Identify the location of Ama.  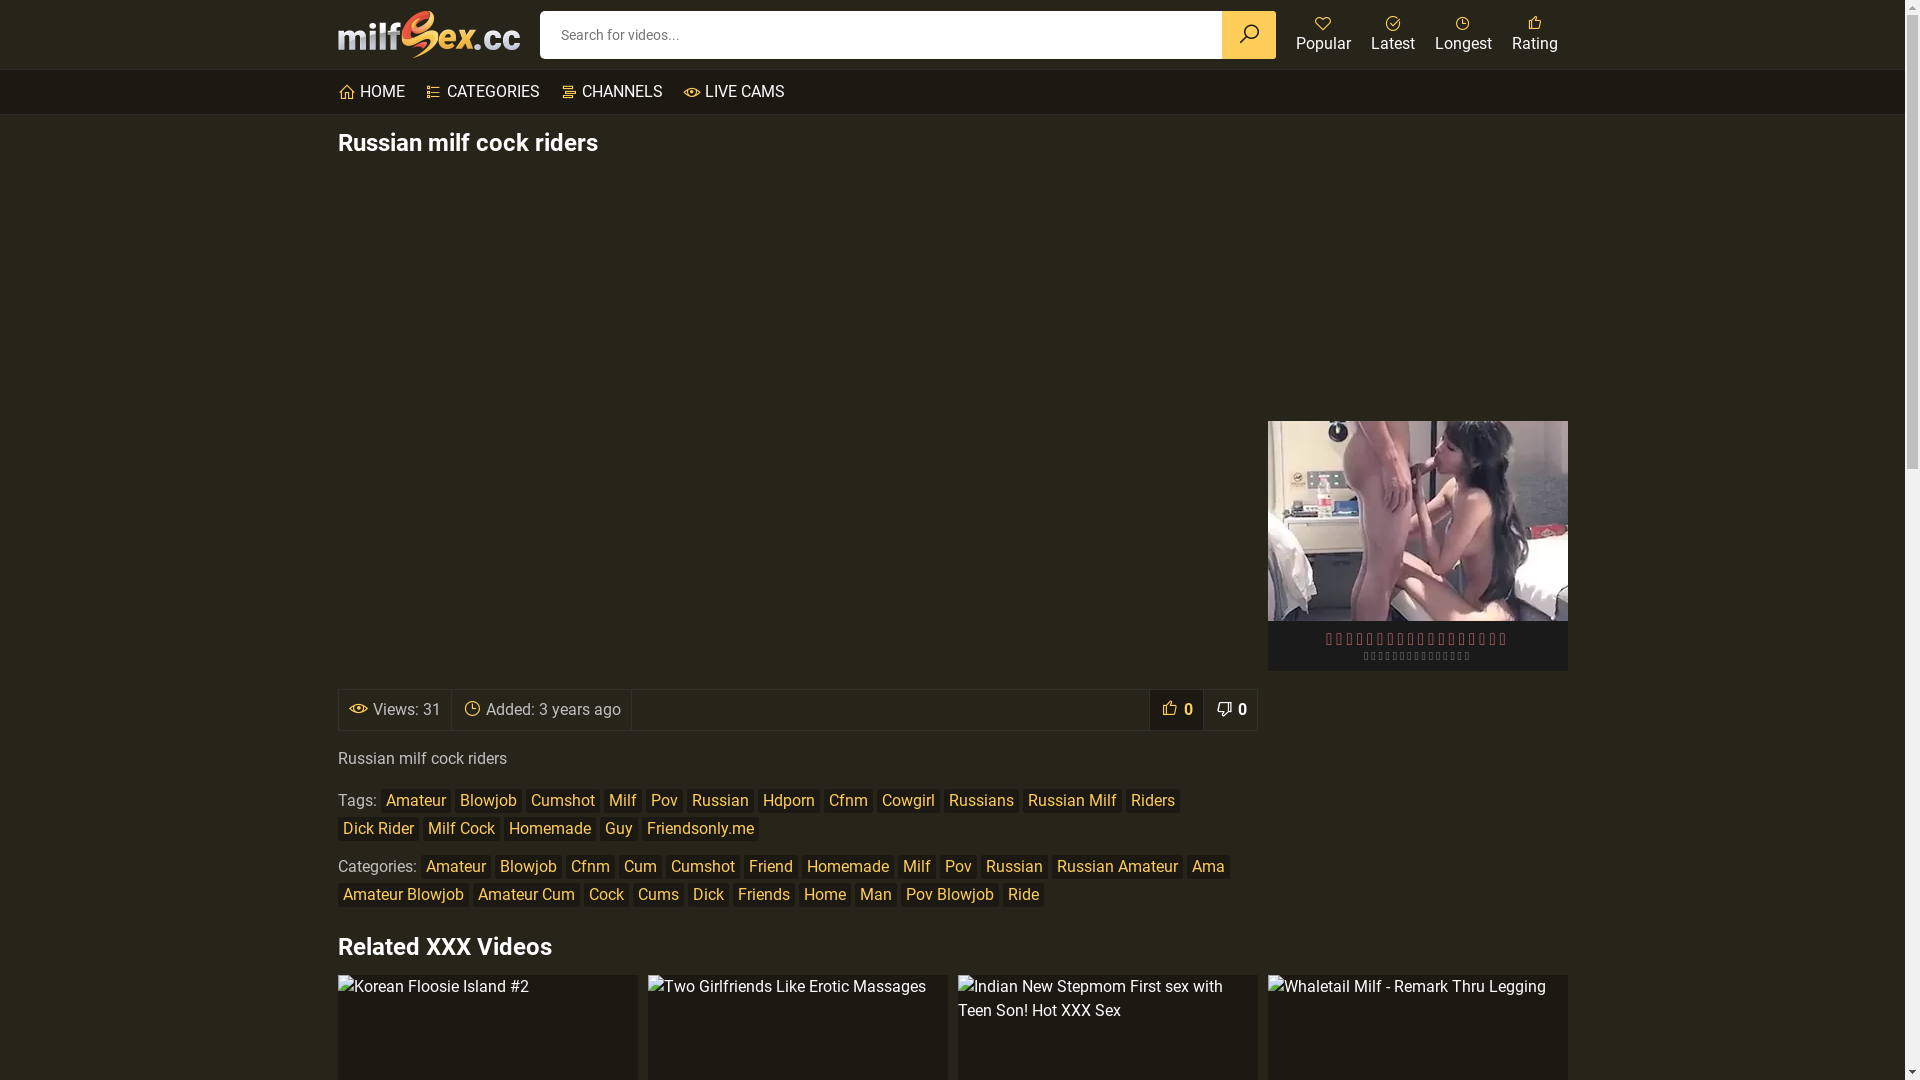
(1208, 866).